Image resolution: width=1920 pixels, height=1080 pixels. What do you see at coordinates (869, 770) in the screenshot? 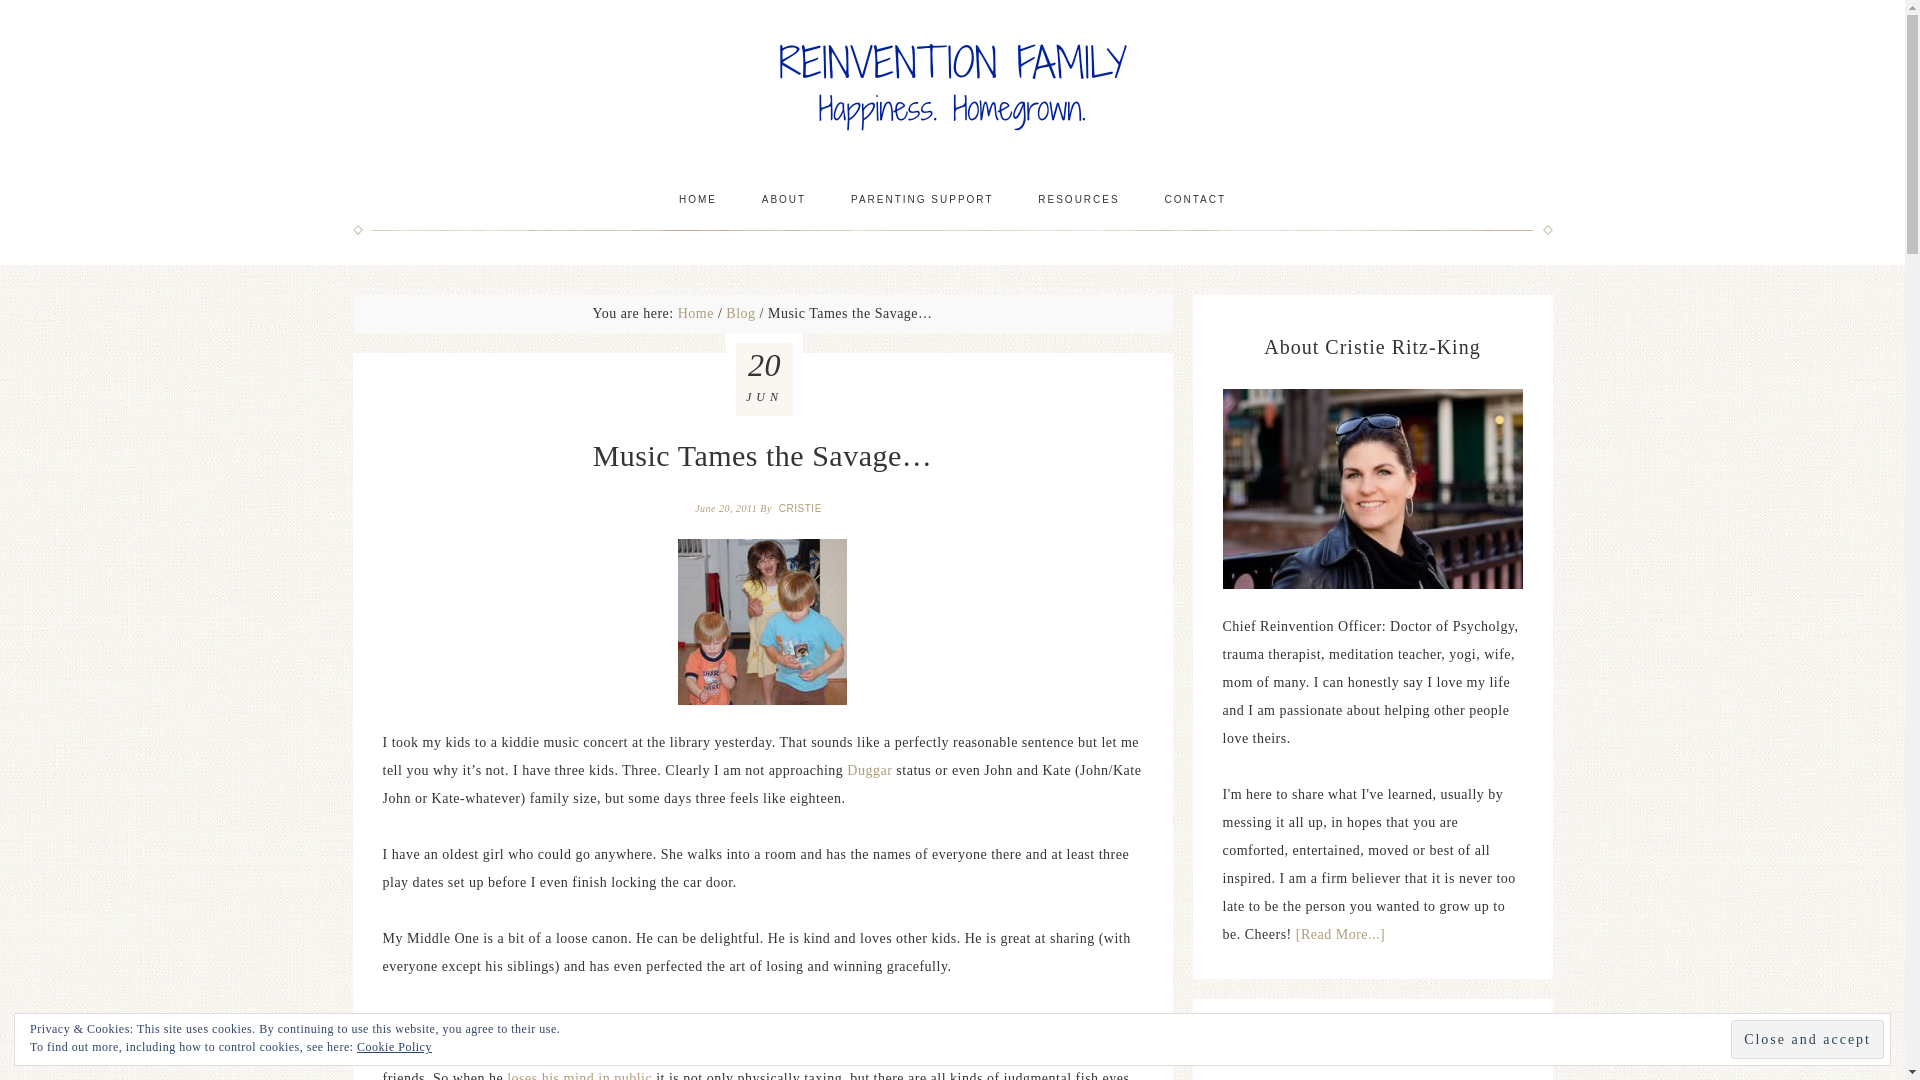
I see `Duggar` at bounding box center [869, 770].